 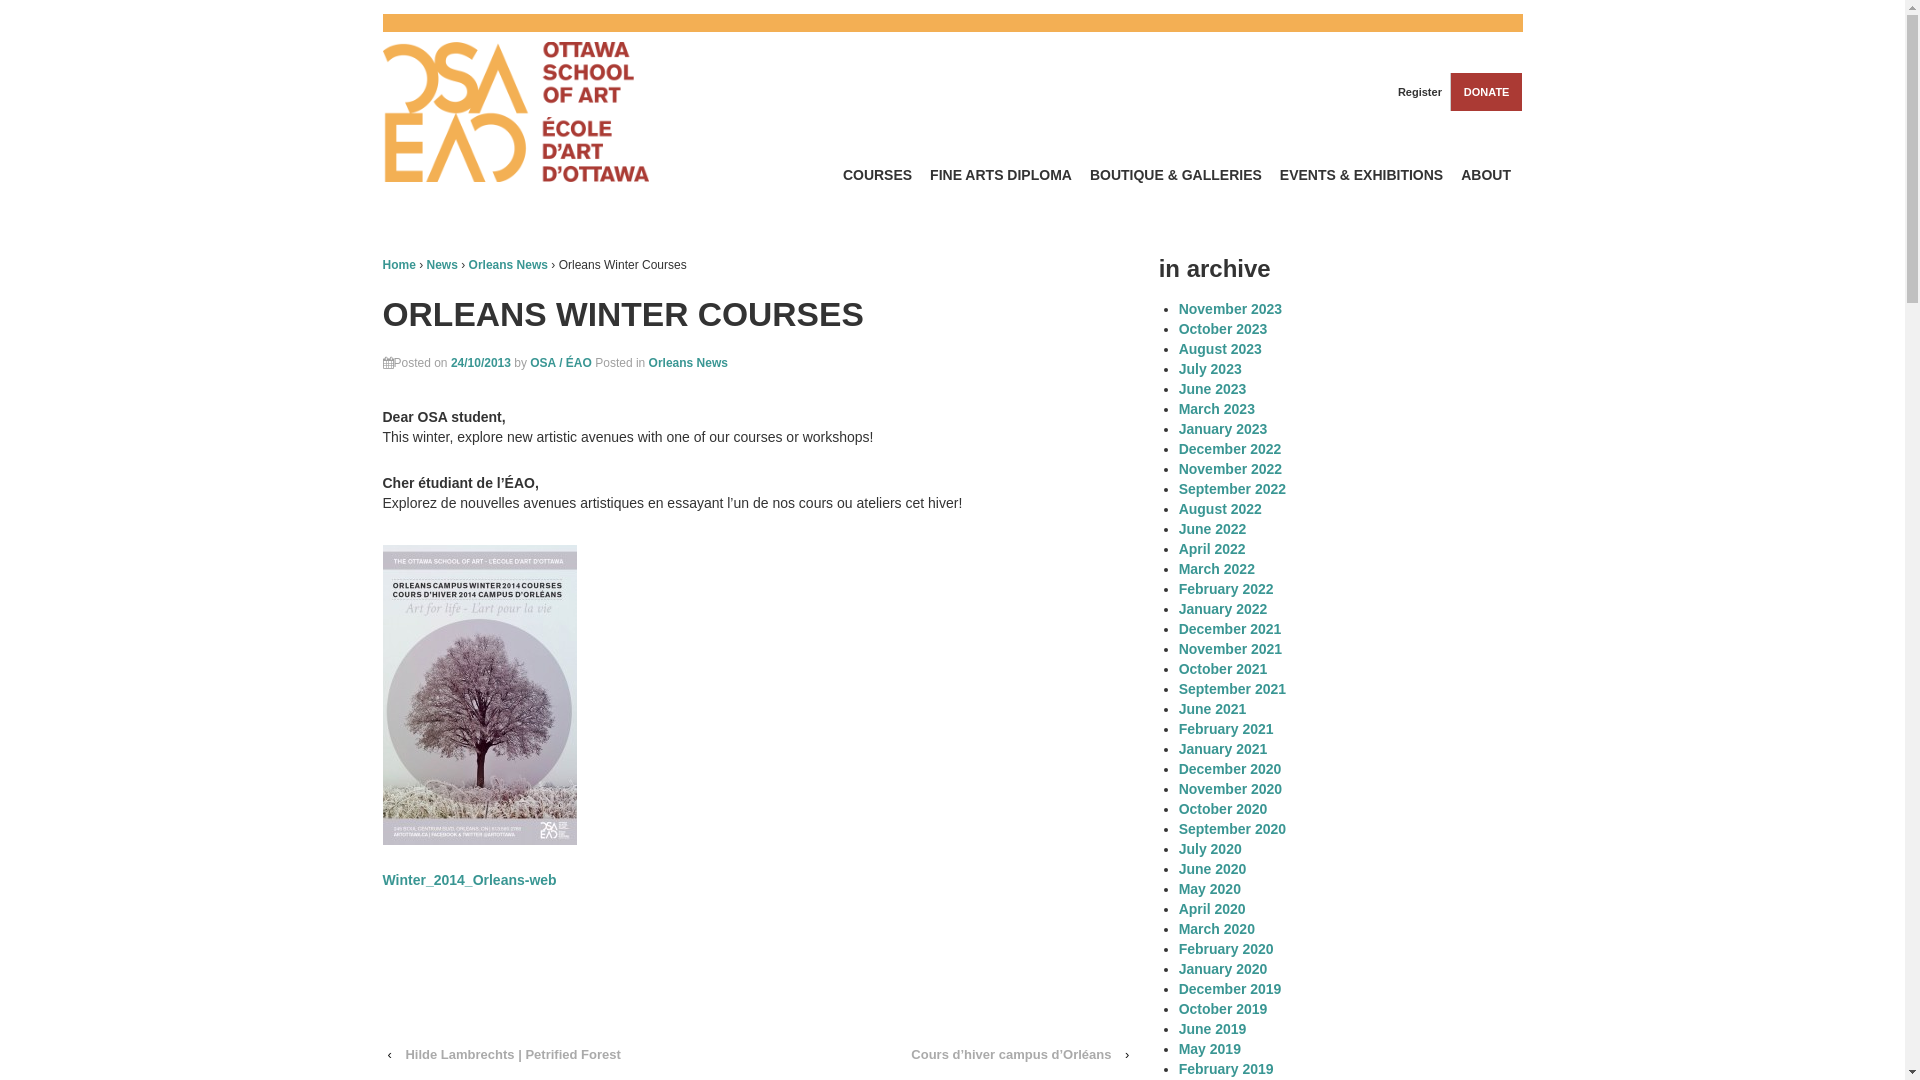 What do you see at coordinates (1226, 949) in the screenshot?
I see `February 2020` at bounding box center [1226, 949].